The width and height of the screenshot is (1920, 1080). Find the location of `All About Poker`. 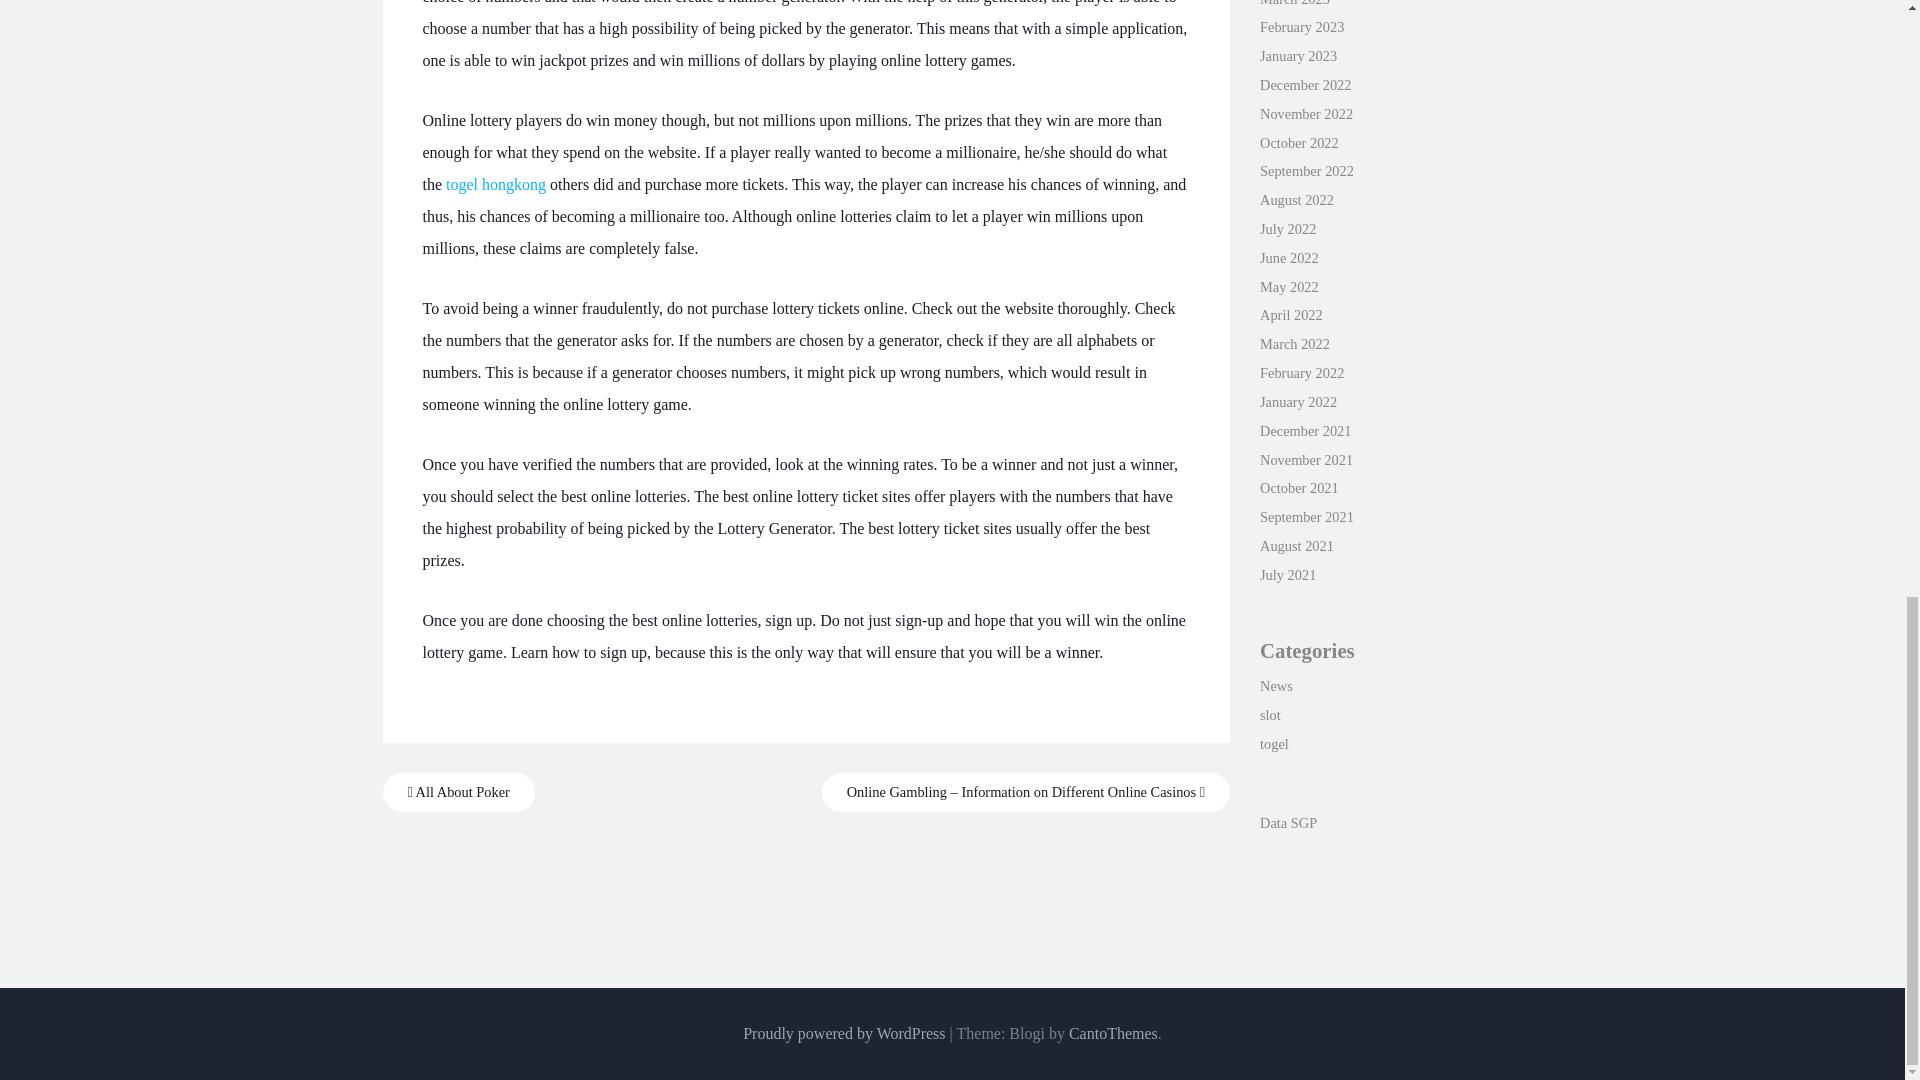

All About Poker is located at coordinates (458, 792).